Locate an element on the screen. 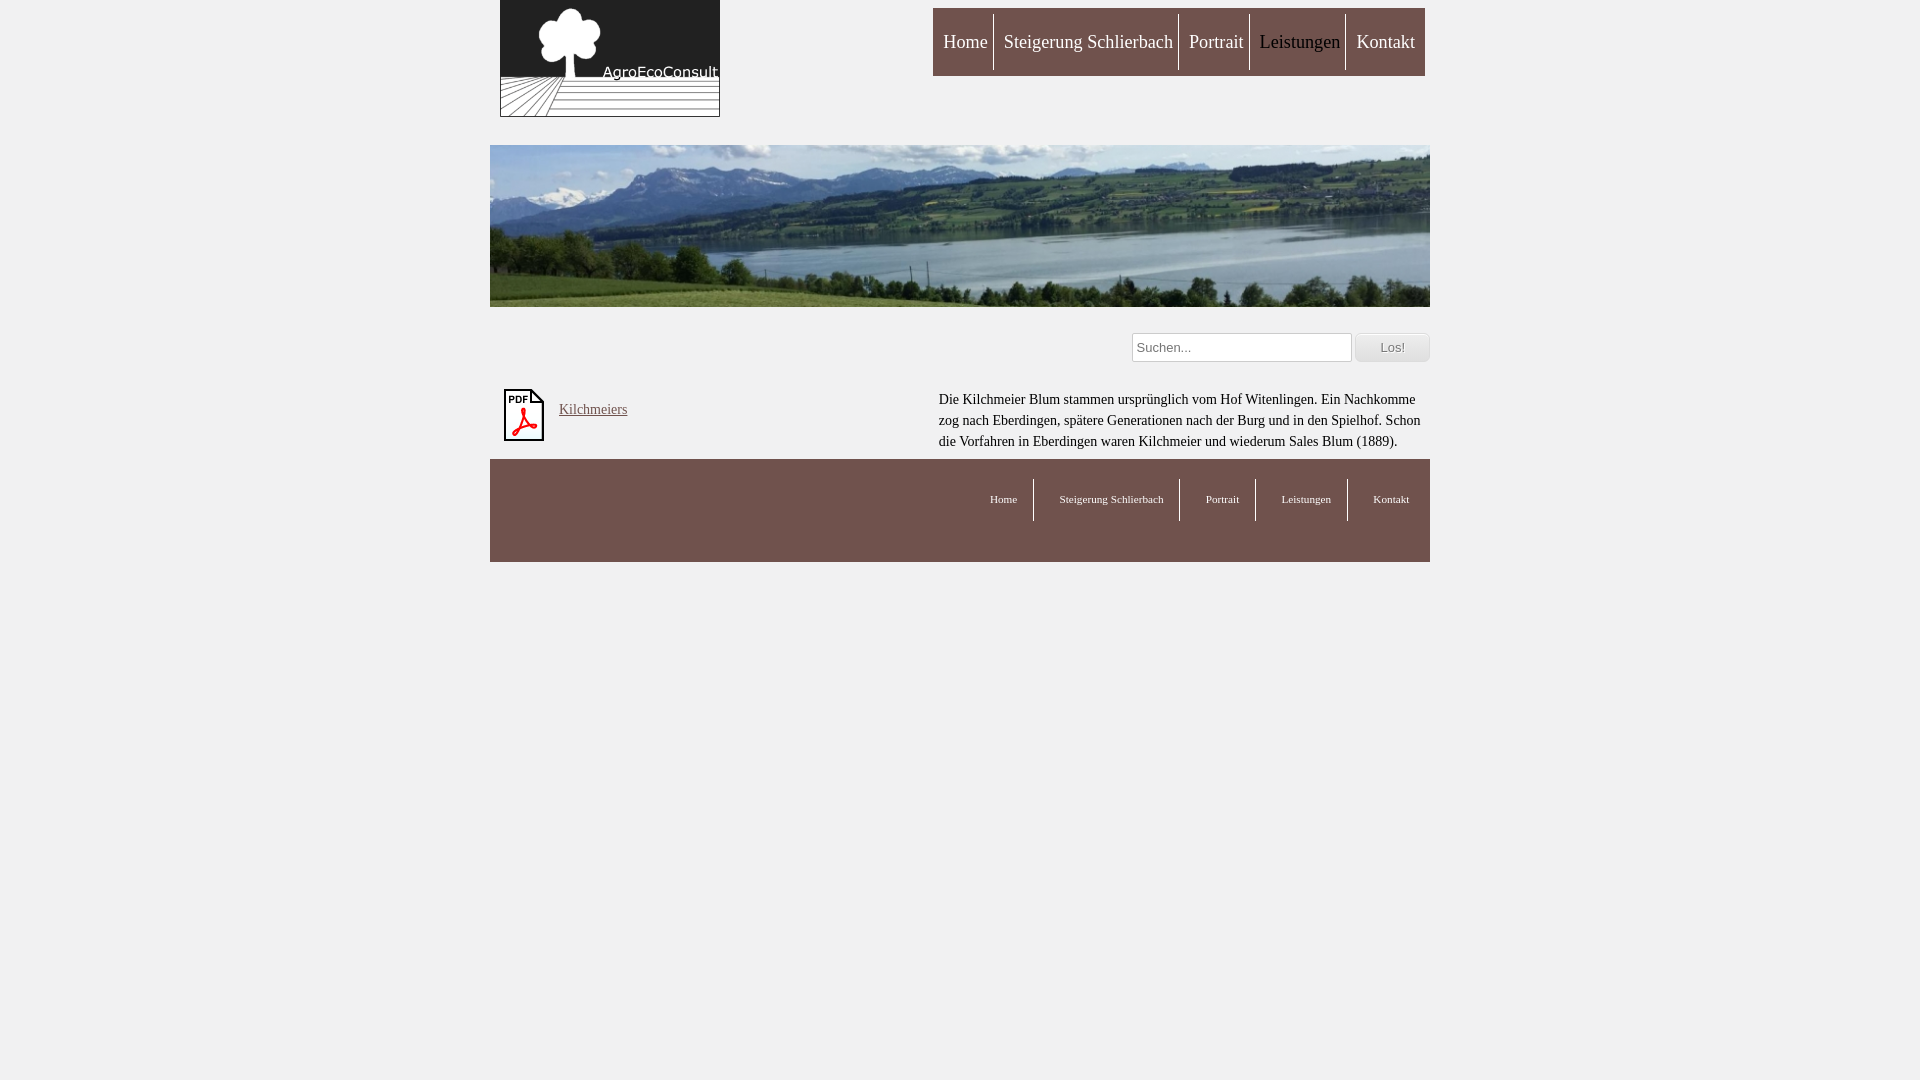 The width and height of the screenshot is (1920, 1080). Los! is located at coordinates (1392, 348).